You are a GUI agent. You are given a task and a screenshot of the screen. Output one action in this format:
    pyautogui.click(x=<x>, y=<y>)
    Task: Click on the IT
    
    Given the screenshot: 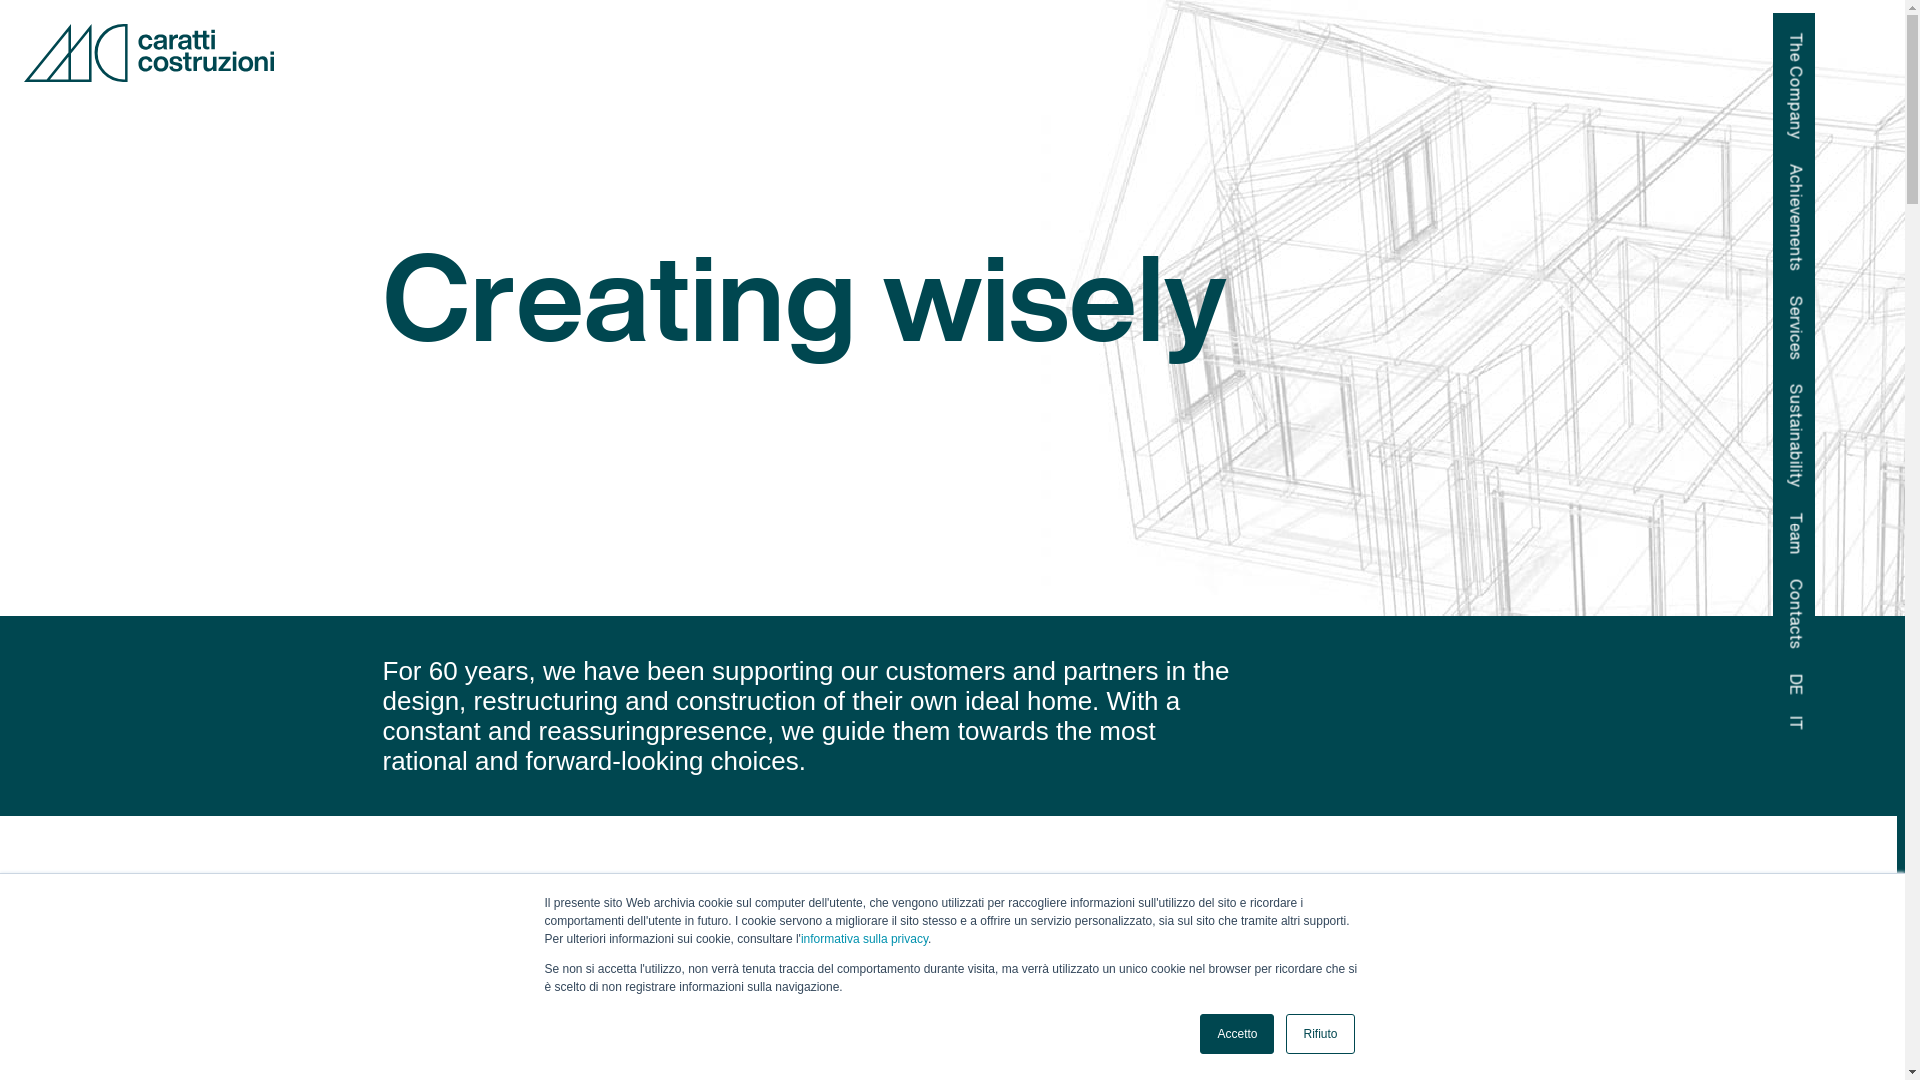 What is the action you would take?
    pyautogui.click(x=1791, y=726)
    